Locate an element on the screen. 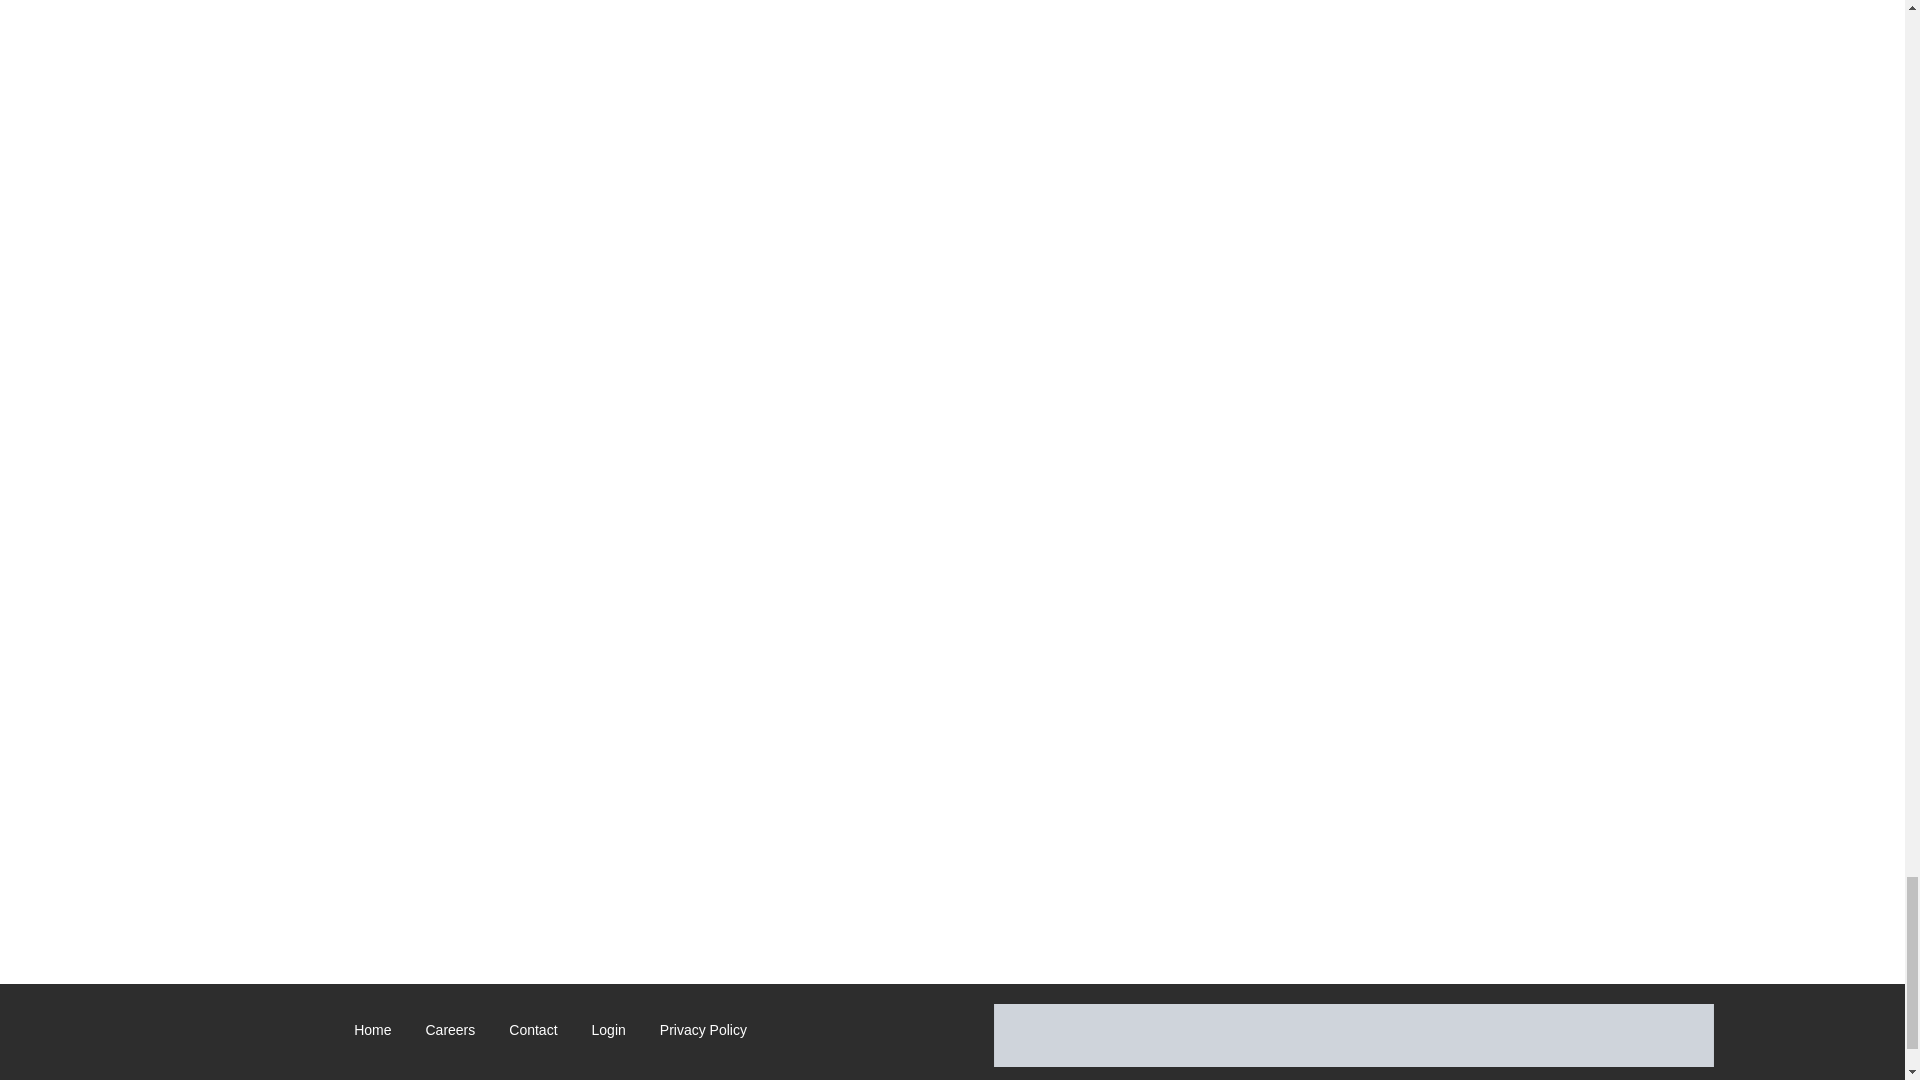 The width and height of the screenshot is (1920, 1080). associations is located at coordinates (1354, 1036).